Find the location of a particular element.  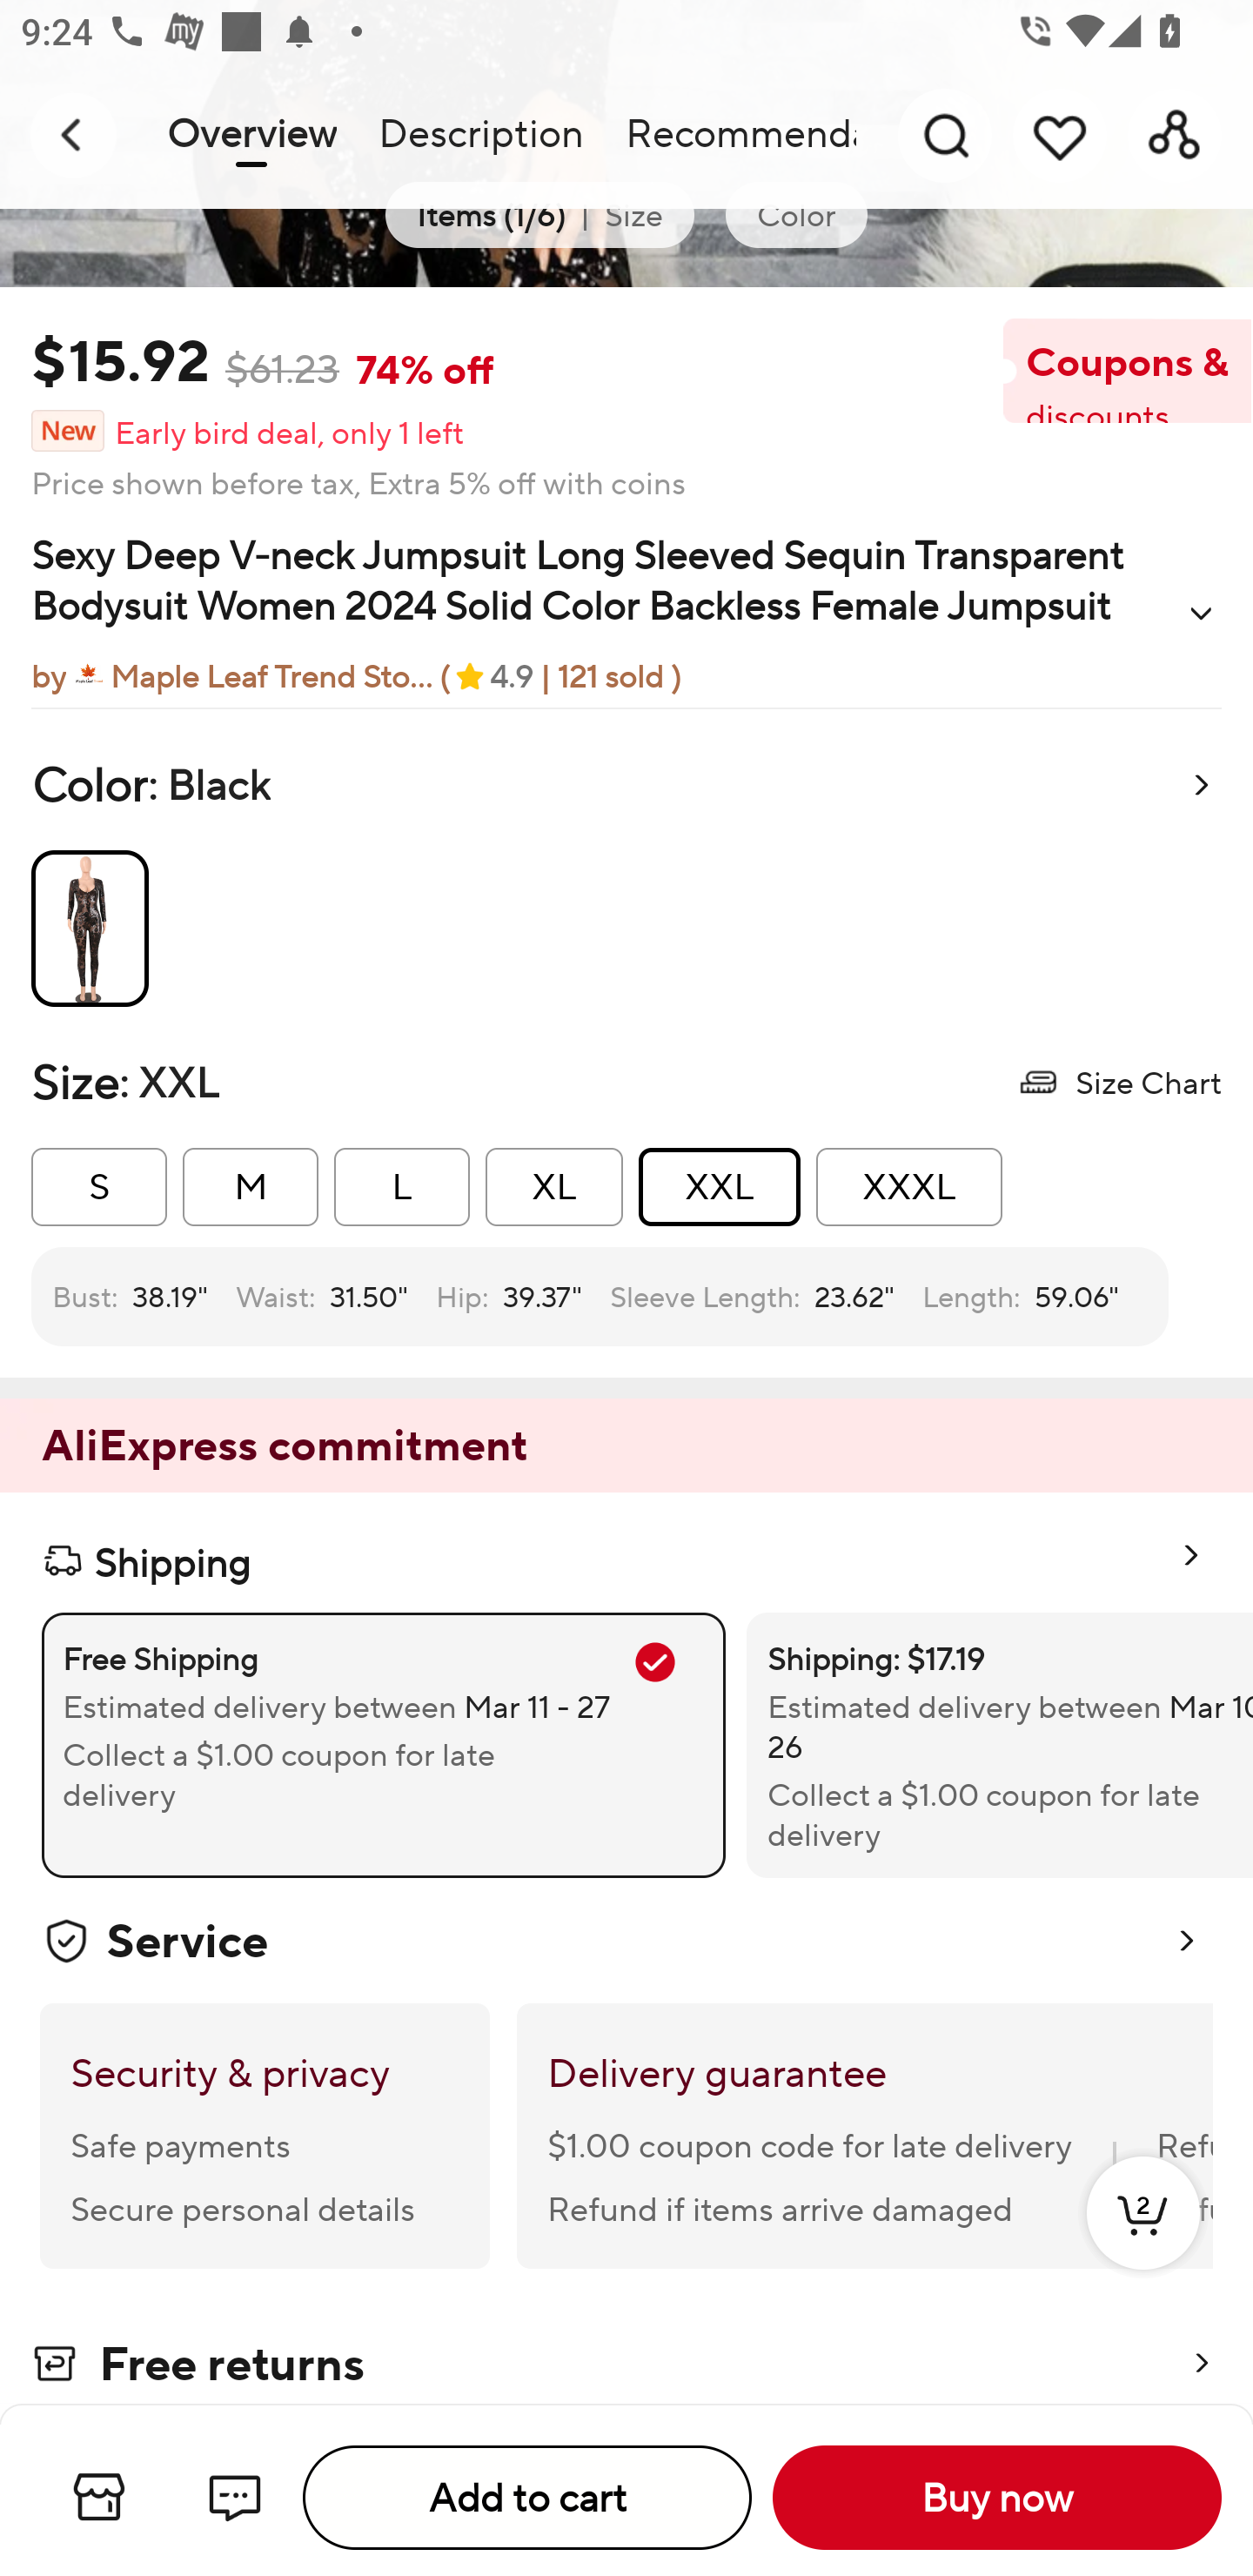

L is located at coordinates (402, 1187).